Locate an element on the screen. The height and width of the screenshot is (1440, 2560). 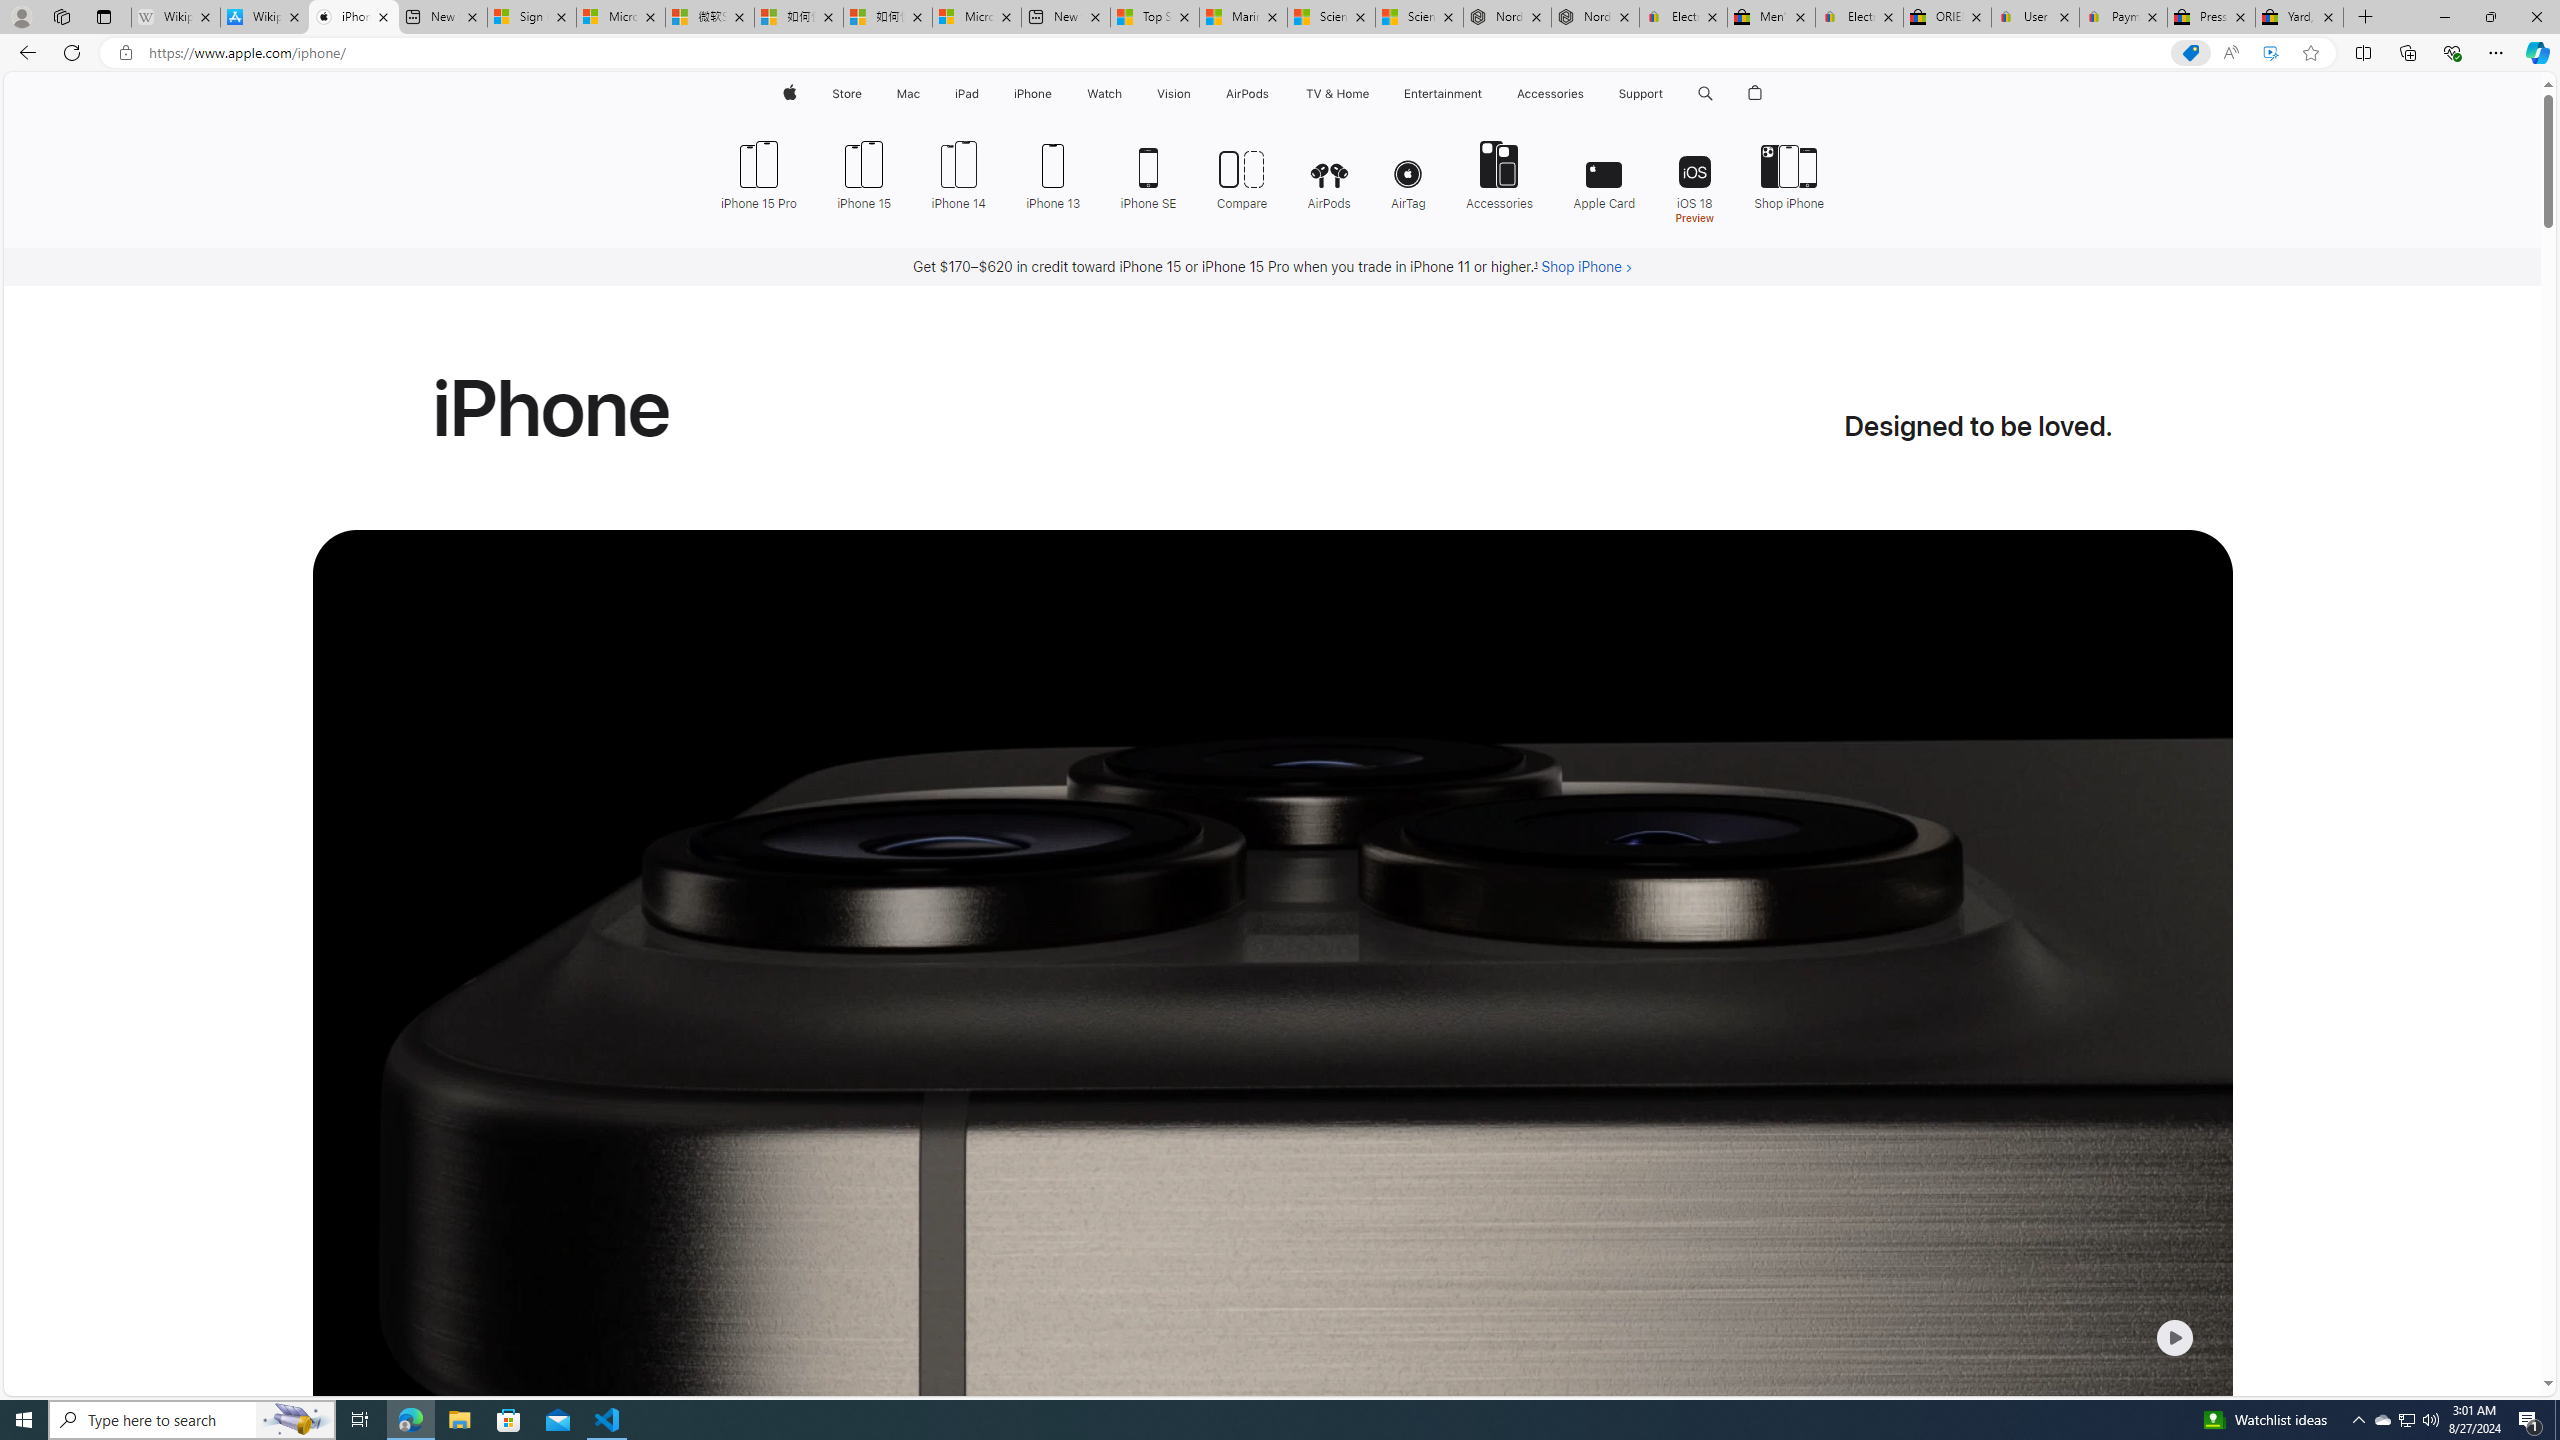
Unable to play media. is located at coordinates (1272, 1059).